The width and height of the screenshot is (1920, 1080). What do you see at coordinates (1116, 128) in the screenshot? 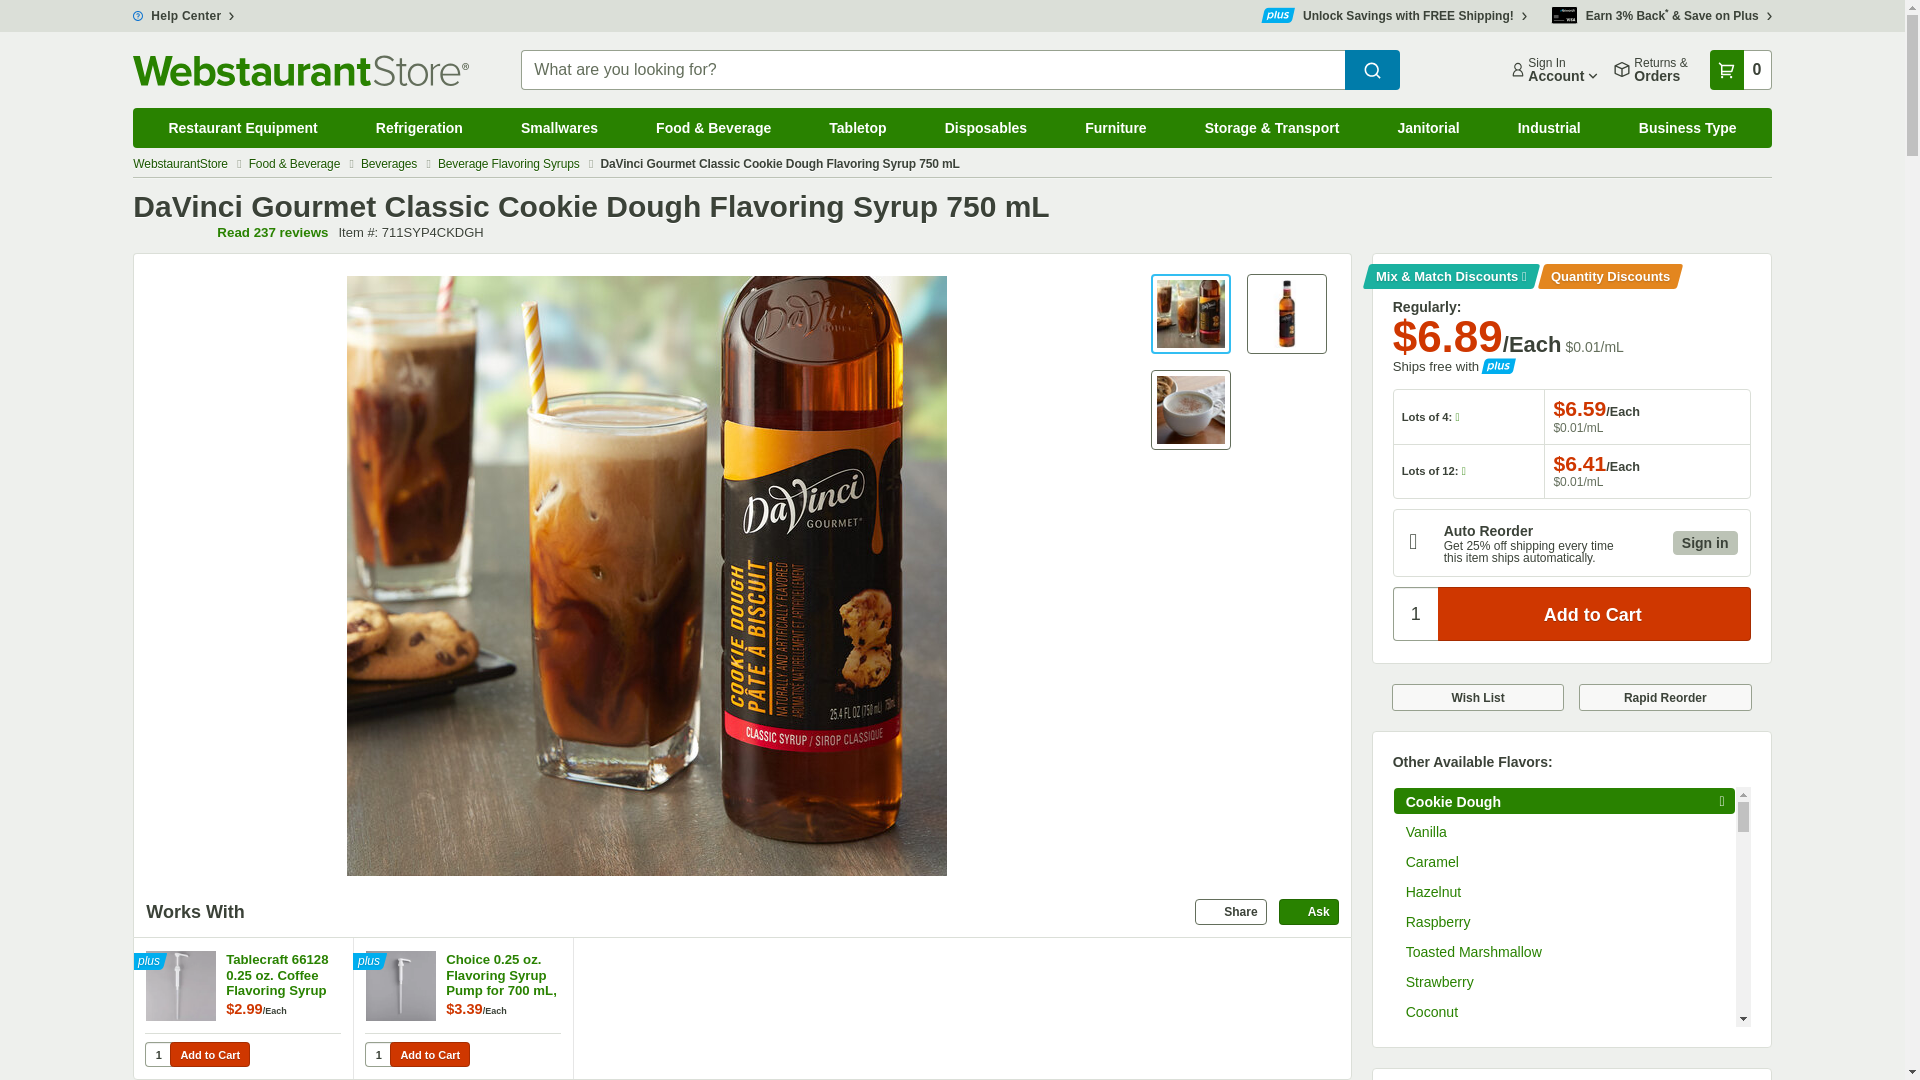
I see `Search WebstaurantStore` at bounding box center [1116, 128].